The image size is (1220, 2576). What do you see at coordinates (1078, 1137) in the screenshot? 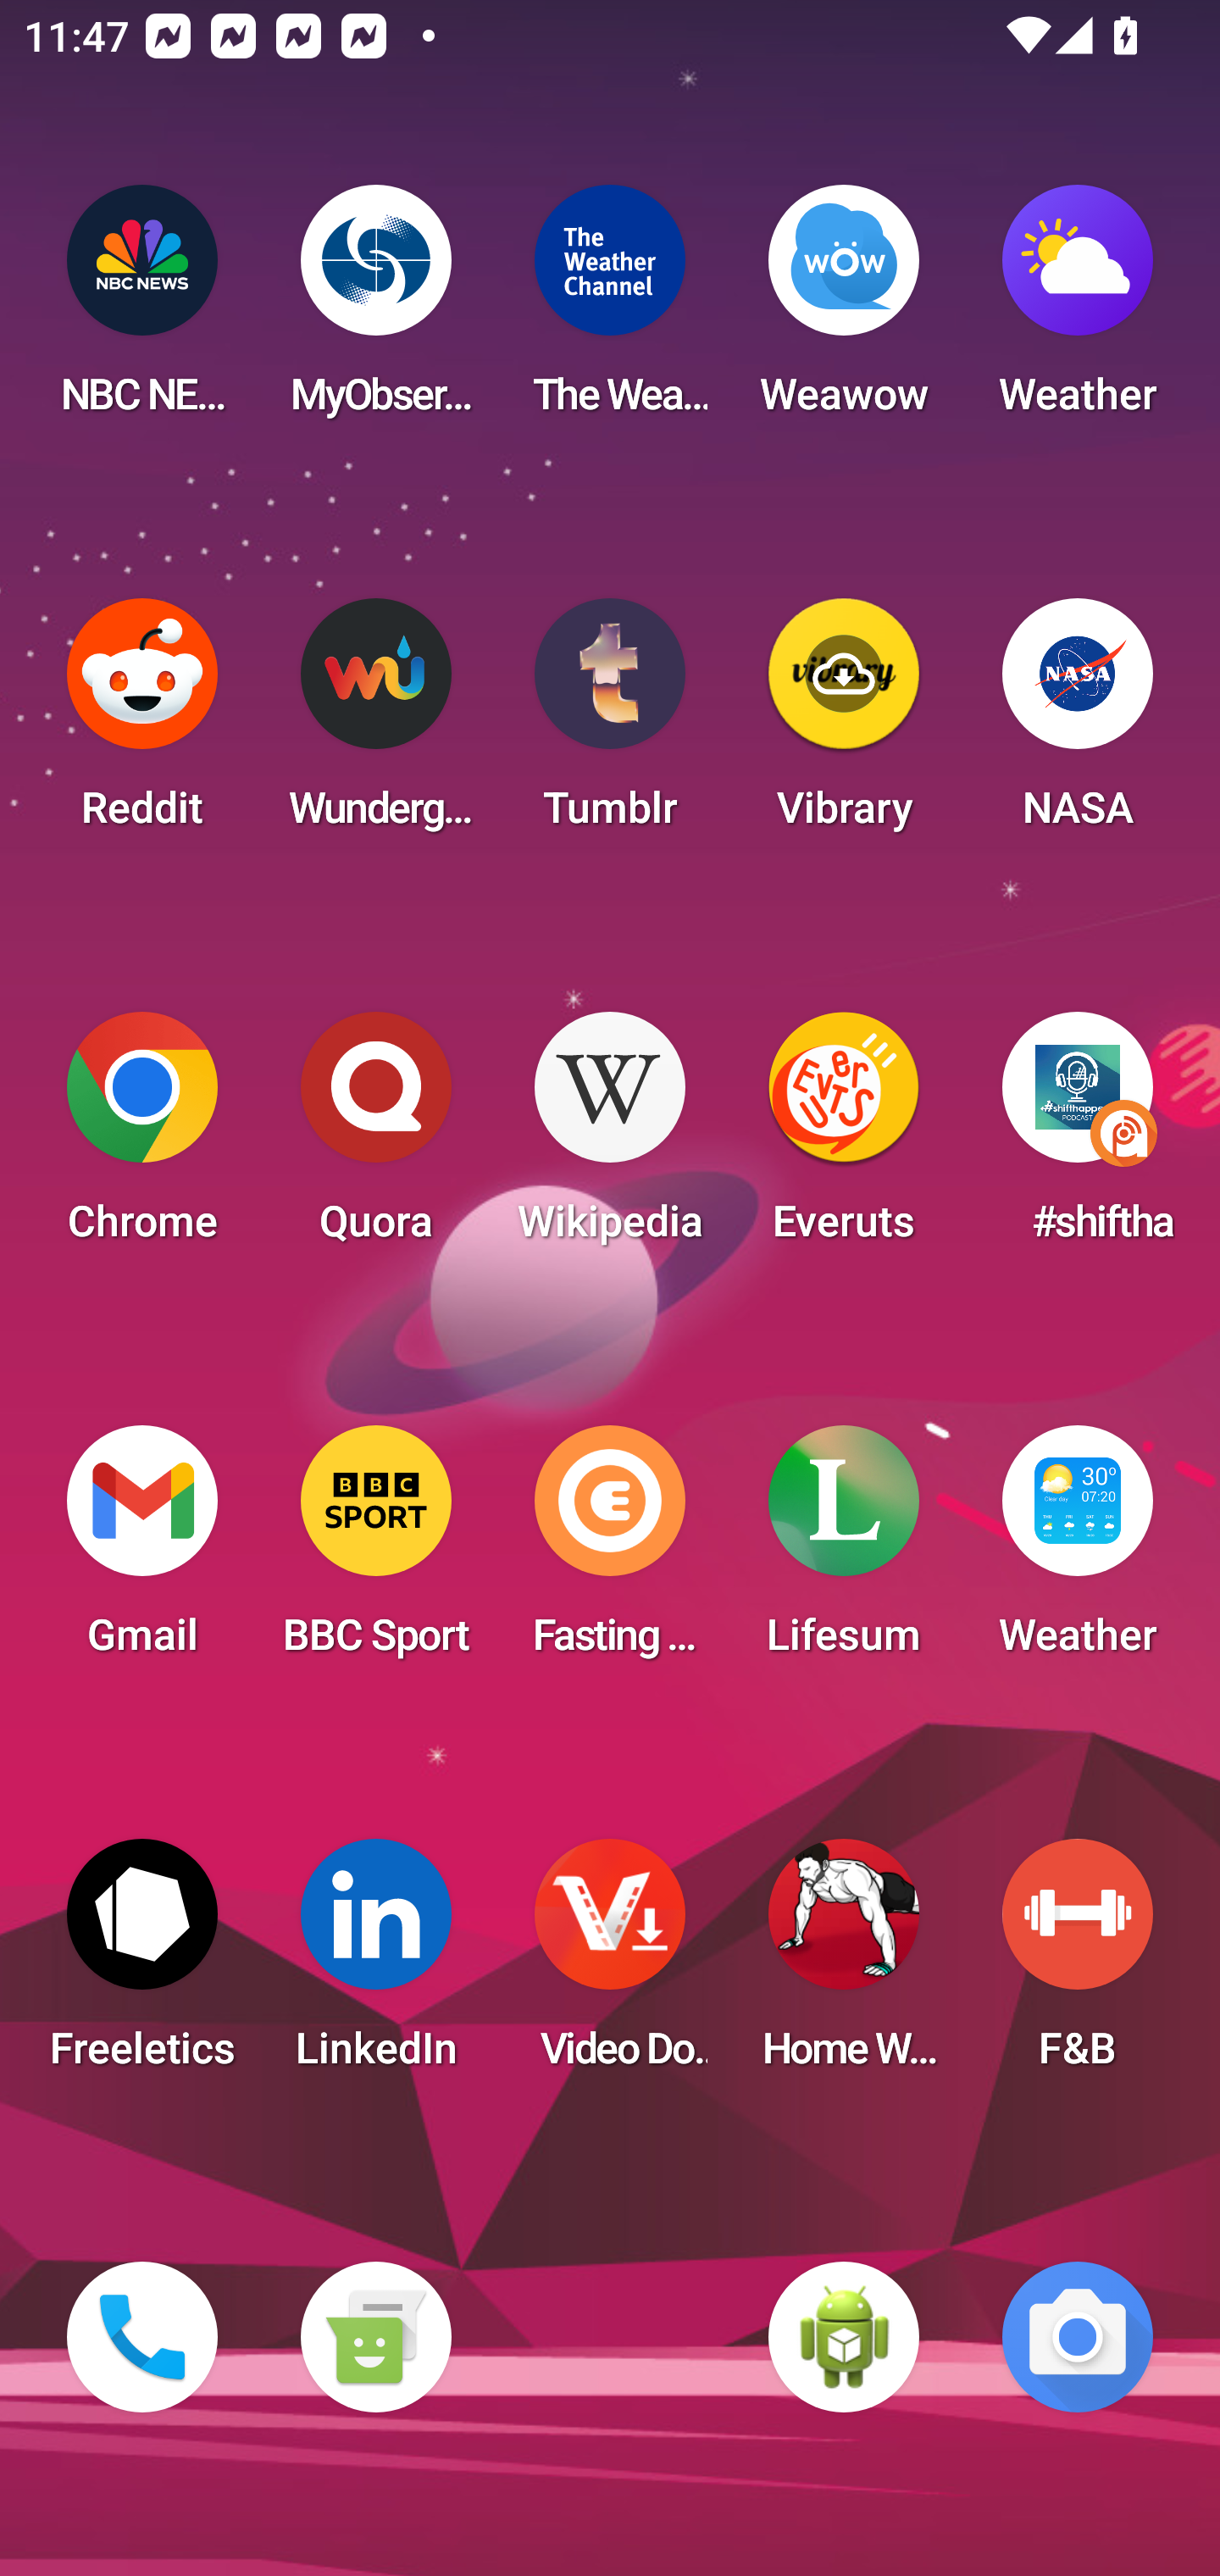
I see `#shifthappens in the Digital Workplace Podcast` at bounding box center [1078, 1137].